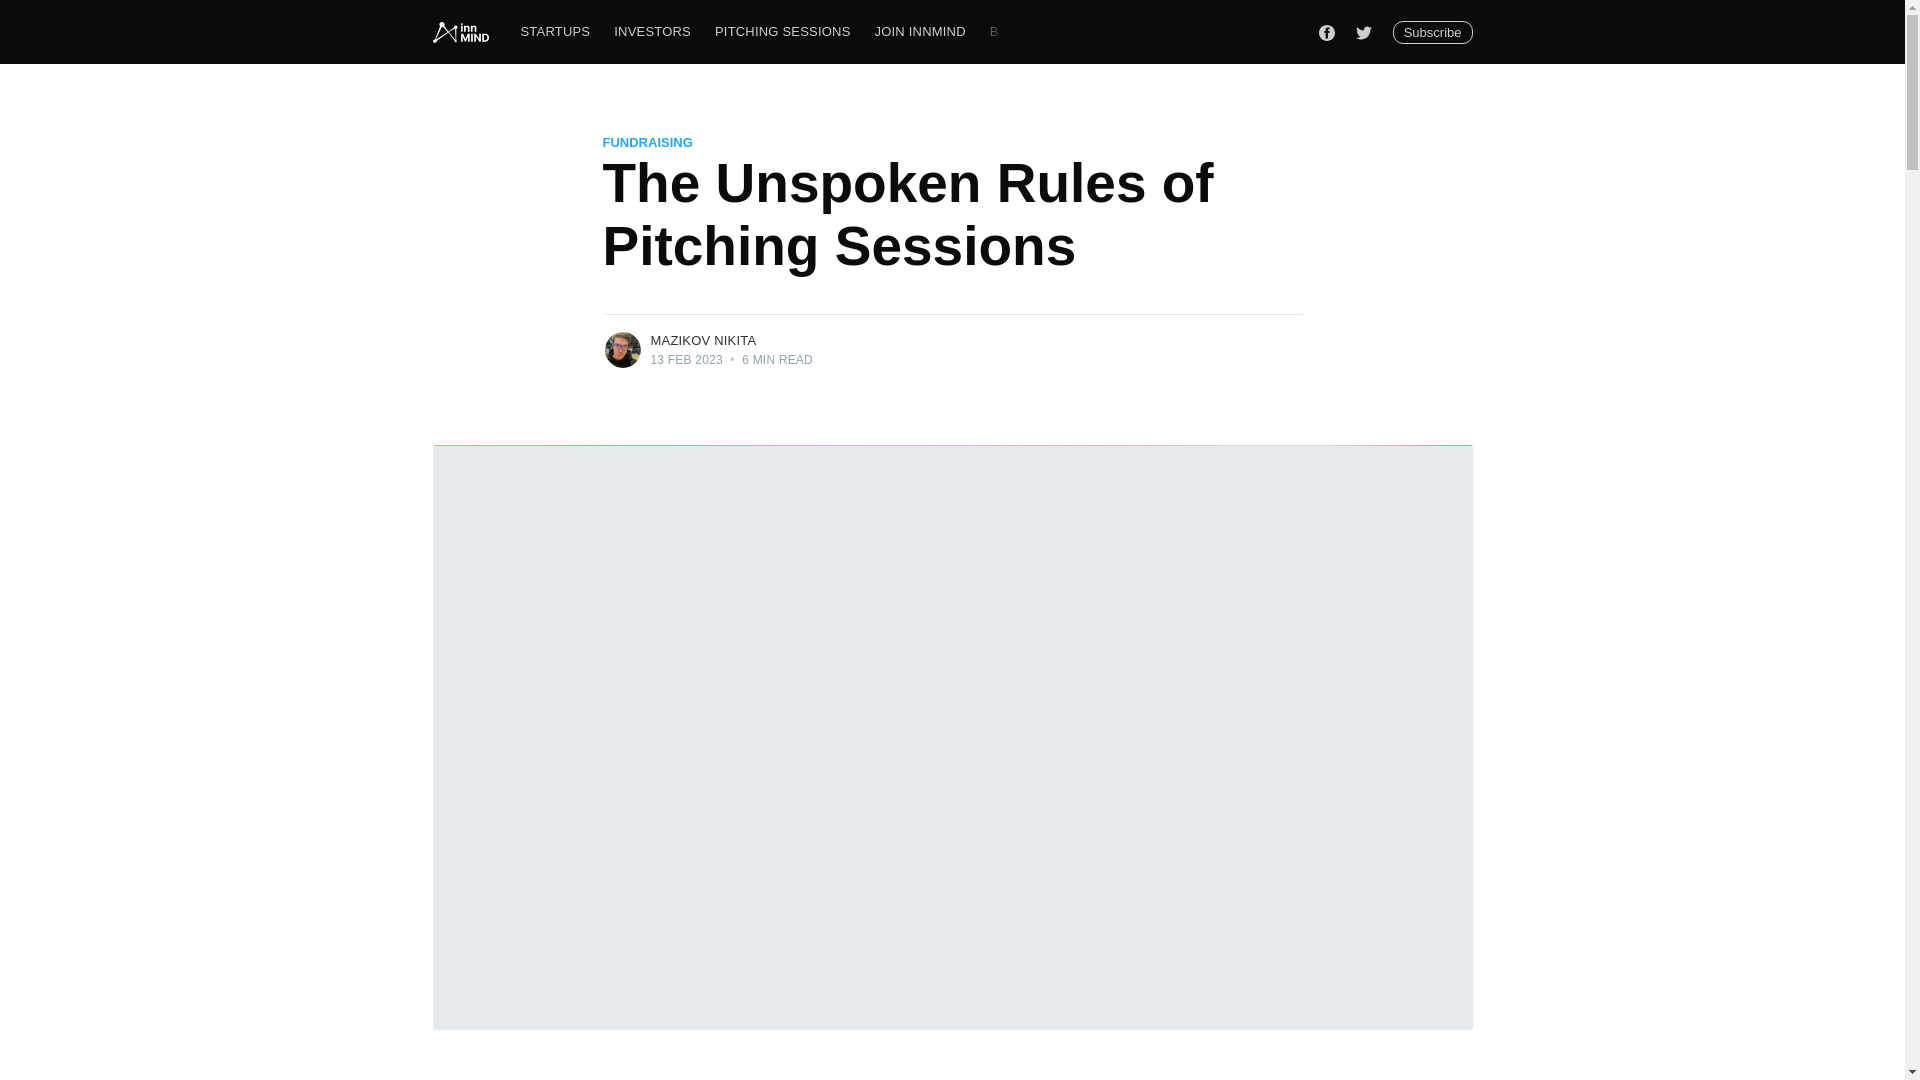 The width and height of the screenshot is (1920, 1080). I want to click on FUNDRAISING, so click(646, 142).